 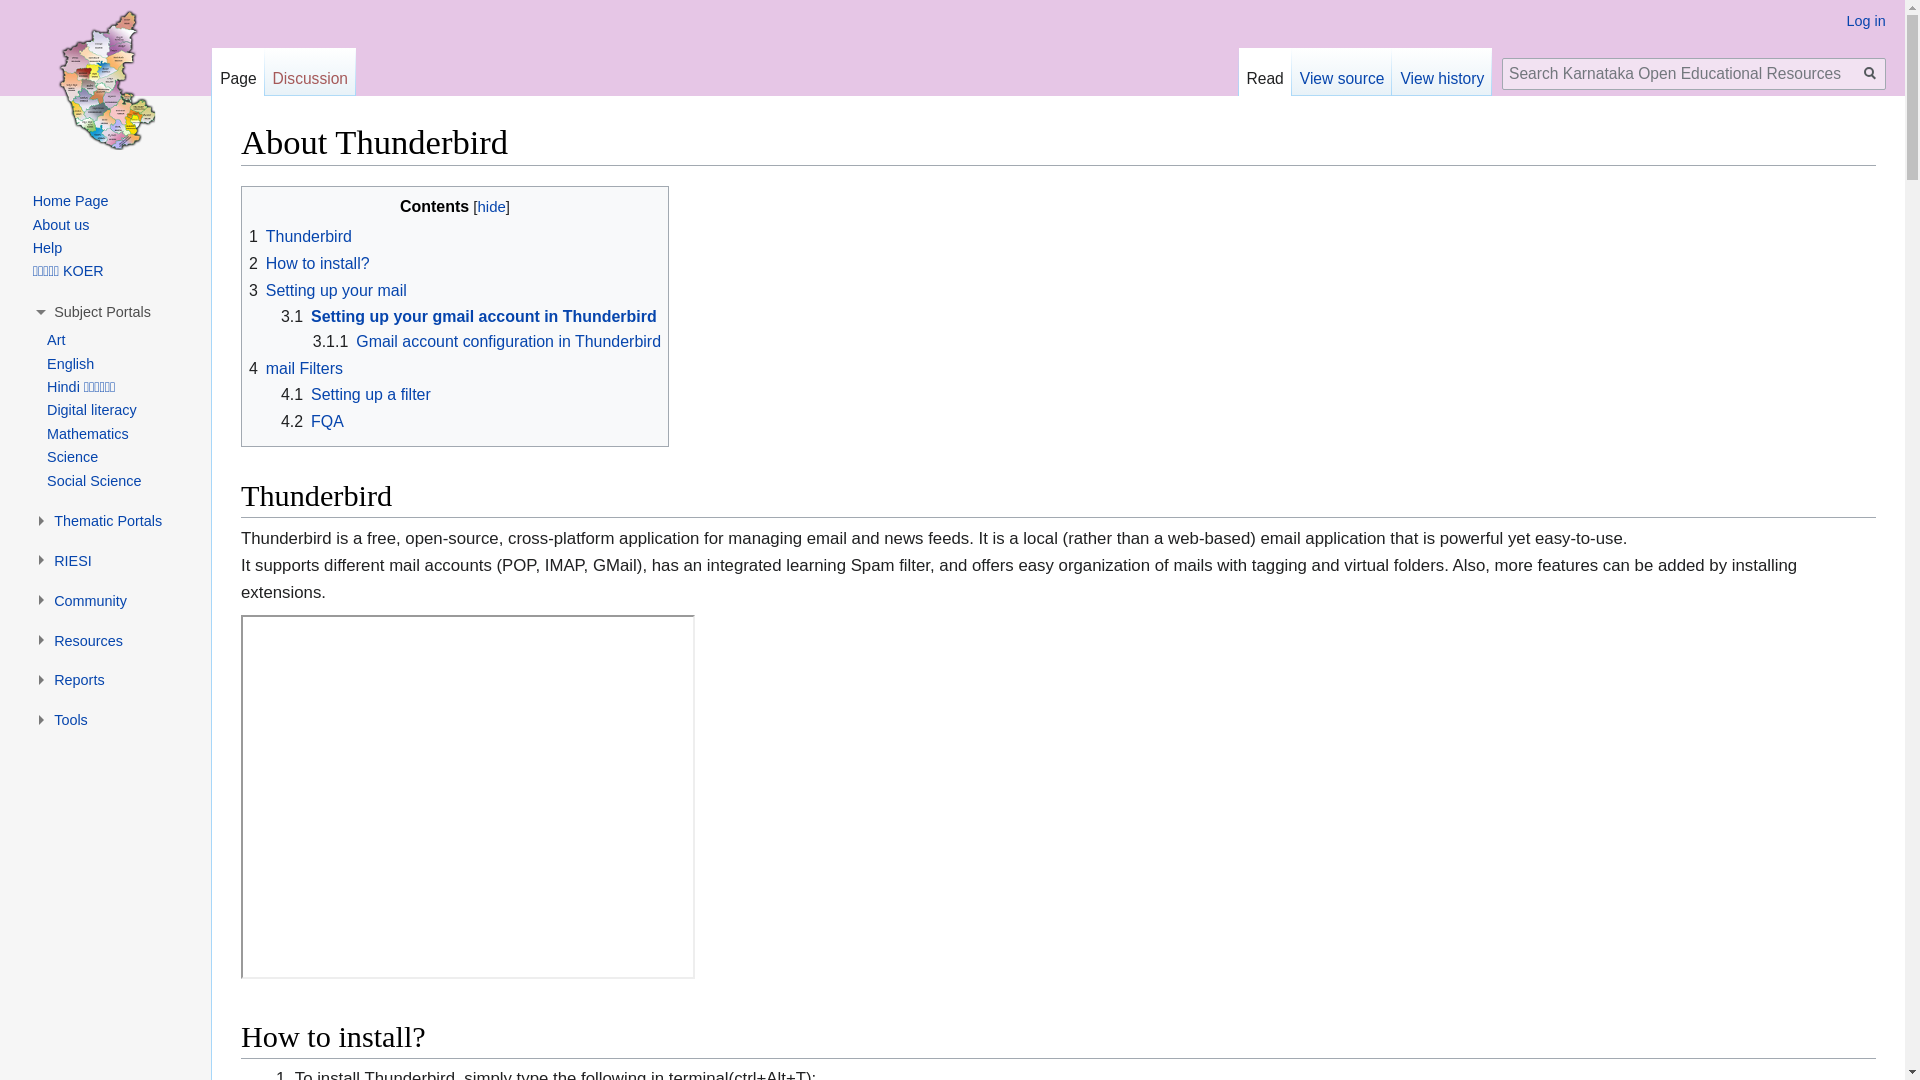 I want to click on Go, so click(x=1870, y=74).